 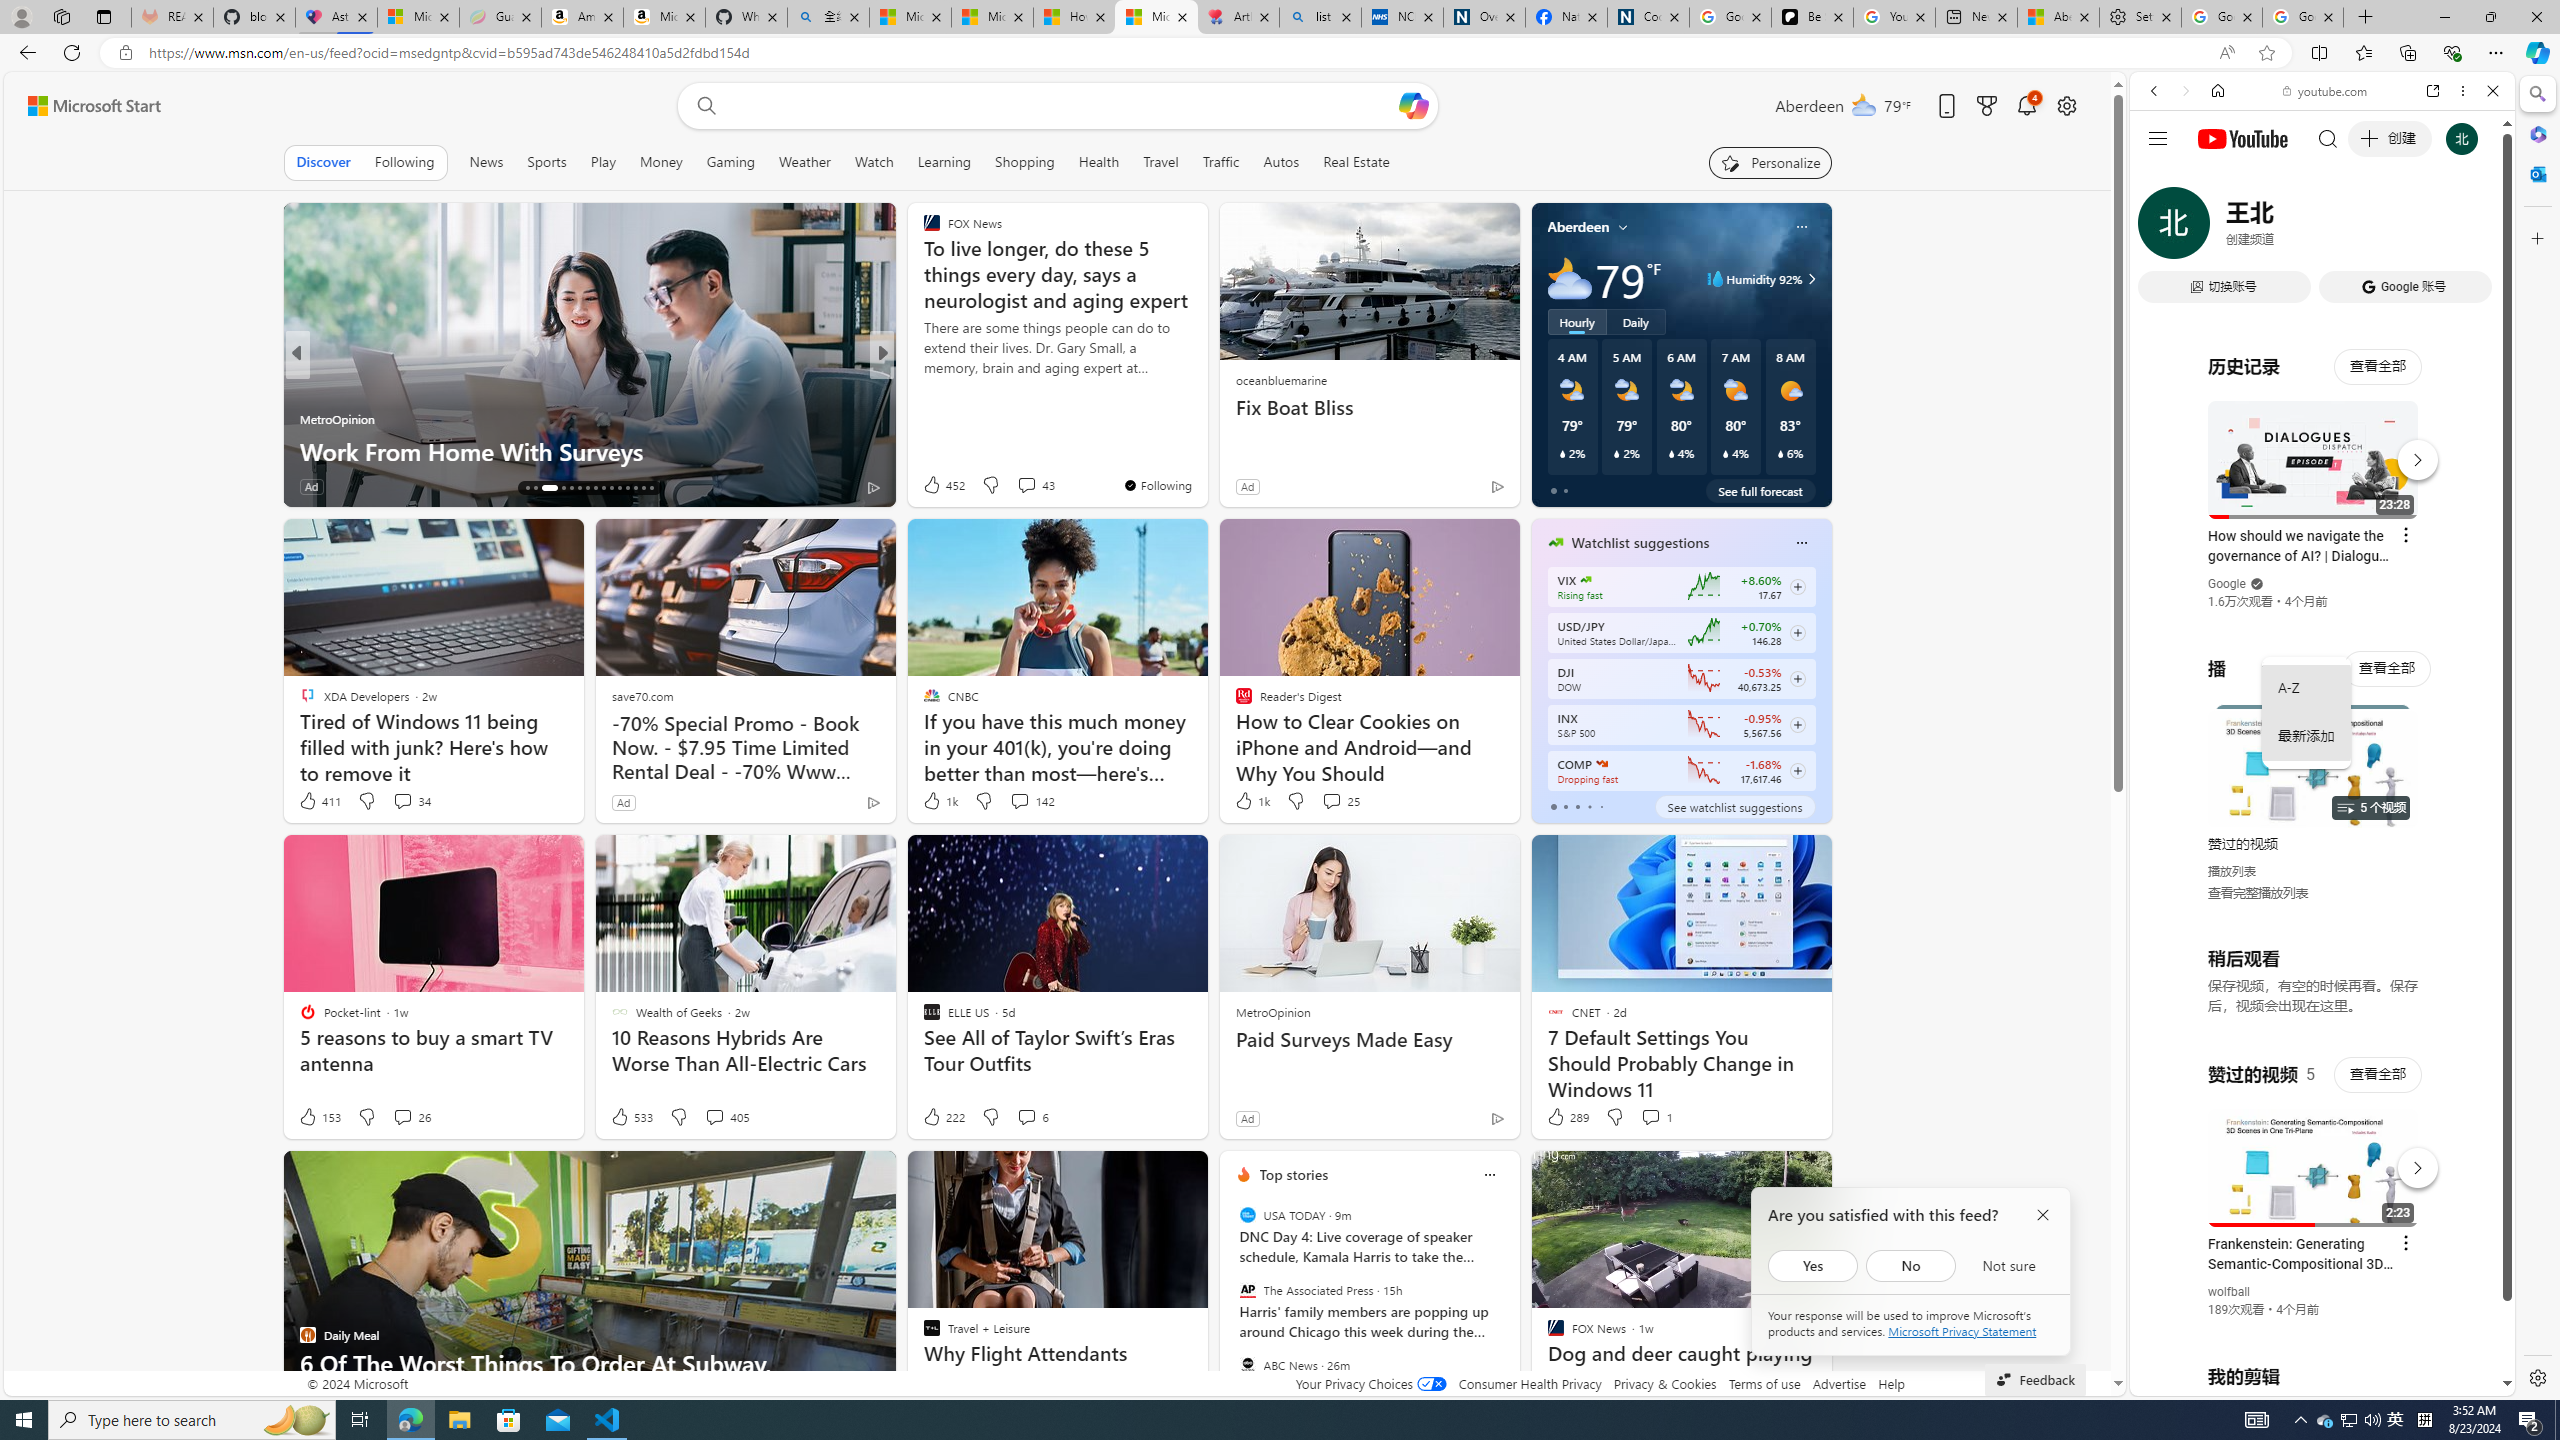 What do you see at coordinates (1490, 1174) in the screenshot?
I see `Class: icon-img` at bounding box center [1490, 1174].